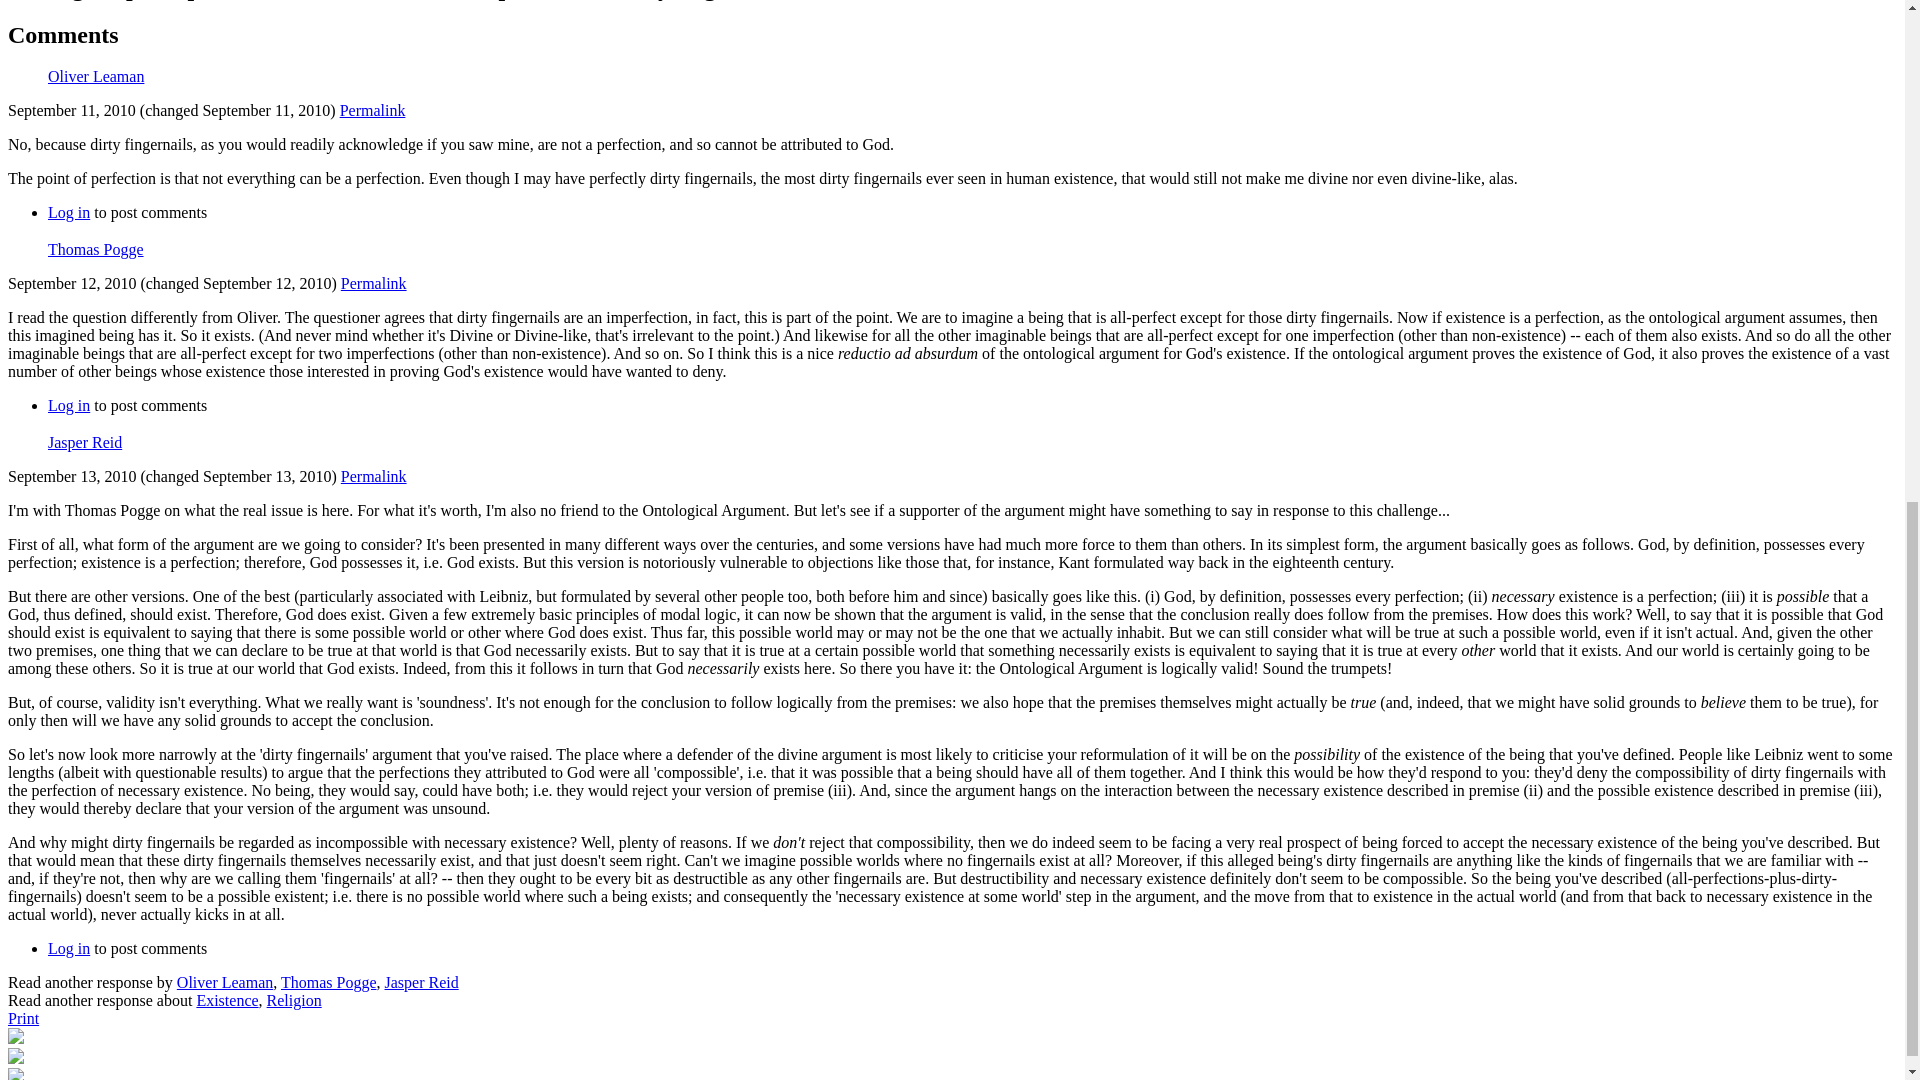 This screenshot has height=1080, width=1920. Describe the element at coordinates (69, 405) in the screenshot. I see `Log in` at that location.